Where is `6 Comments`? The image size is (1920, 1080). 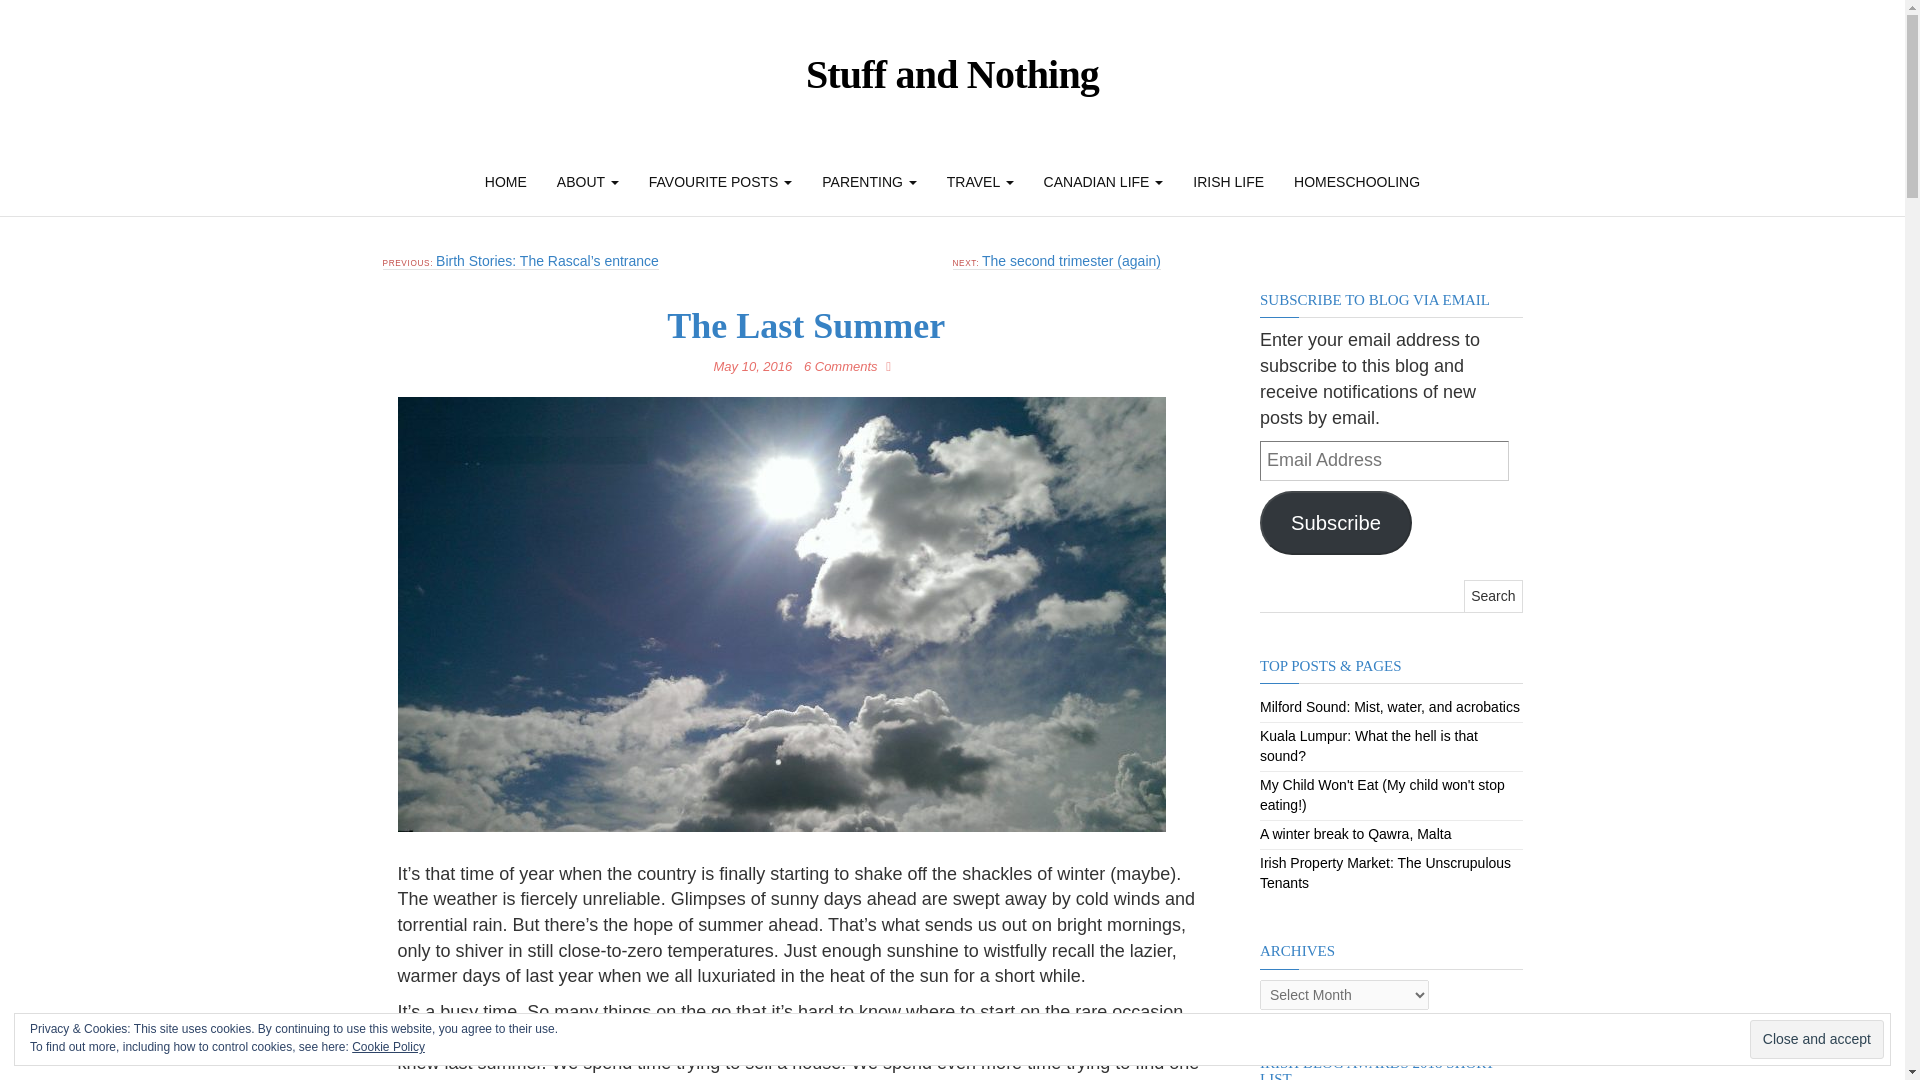
6 Comments is located at coordinates (844, 366).